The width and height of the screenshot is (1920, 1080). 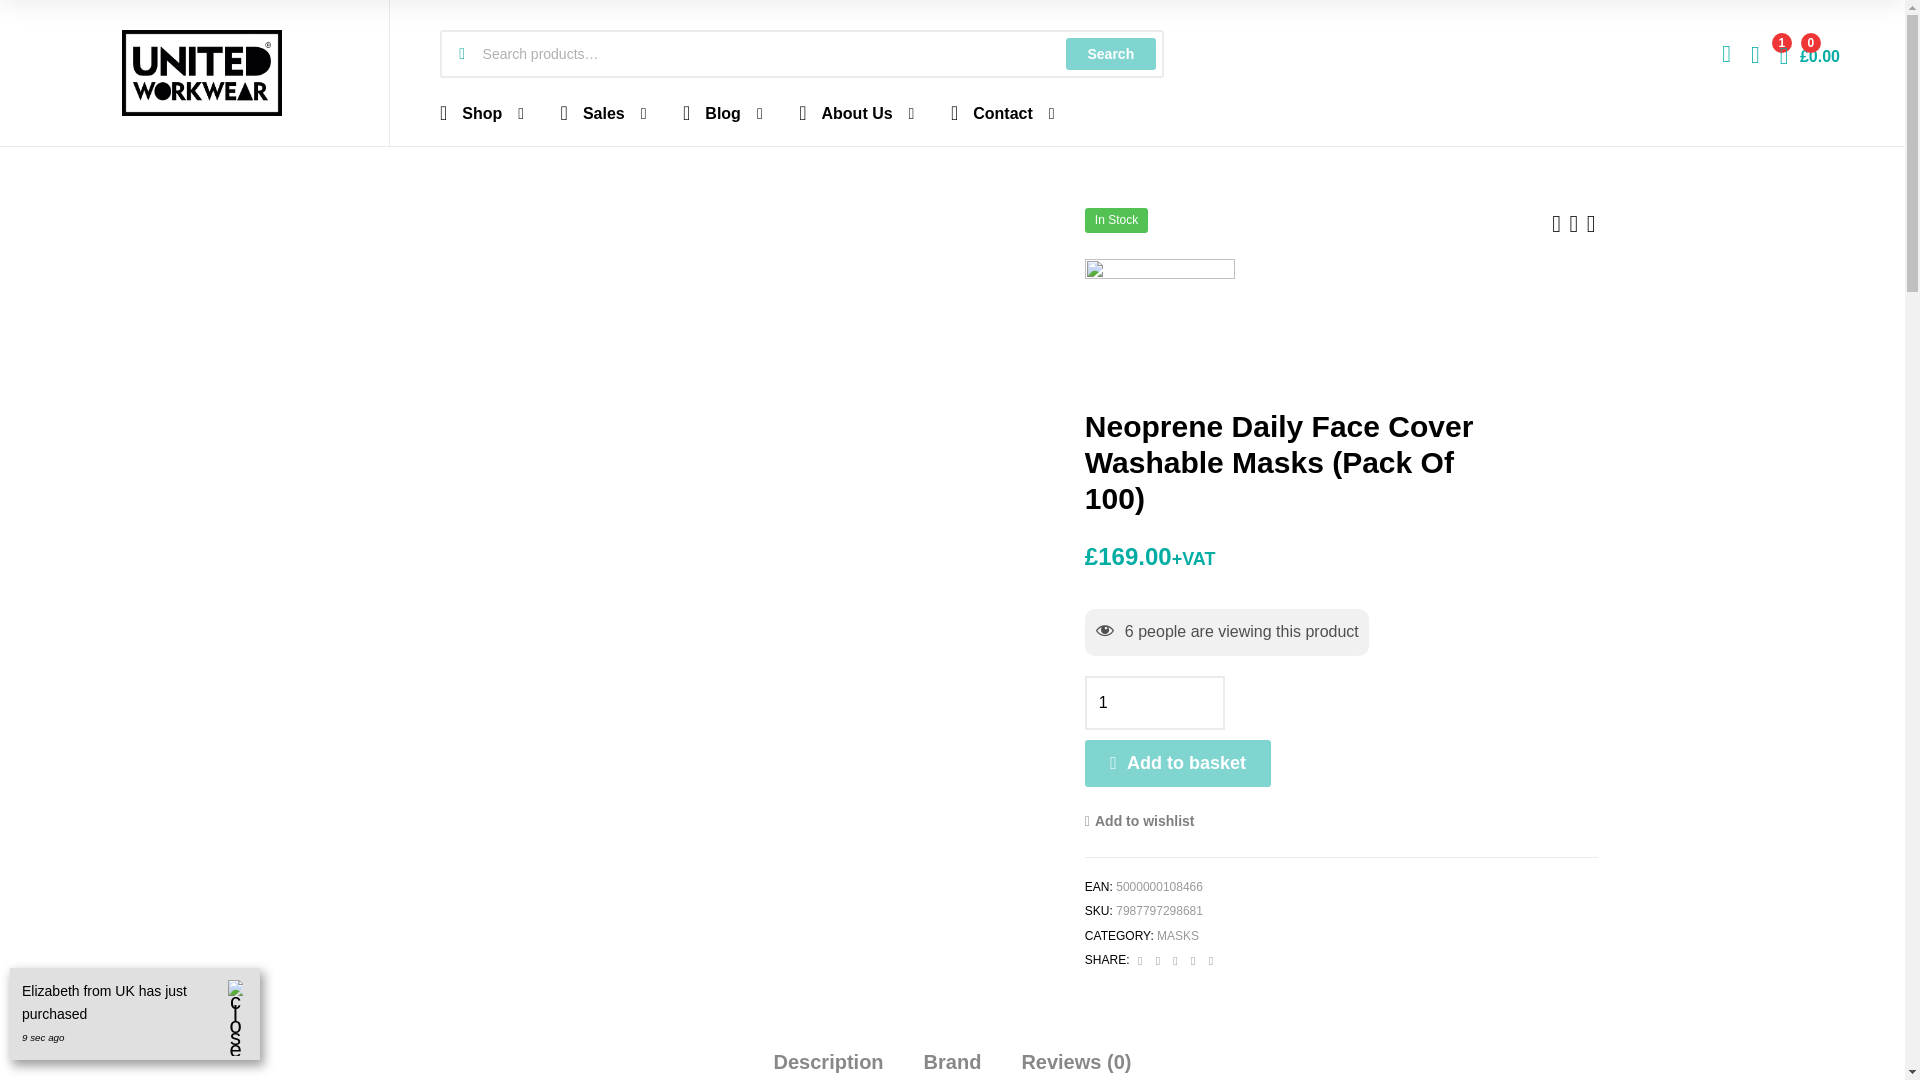 I want to click on Share on Pinterest, so click(x=1194, y=959).